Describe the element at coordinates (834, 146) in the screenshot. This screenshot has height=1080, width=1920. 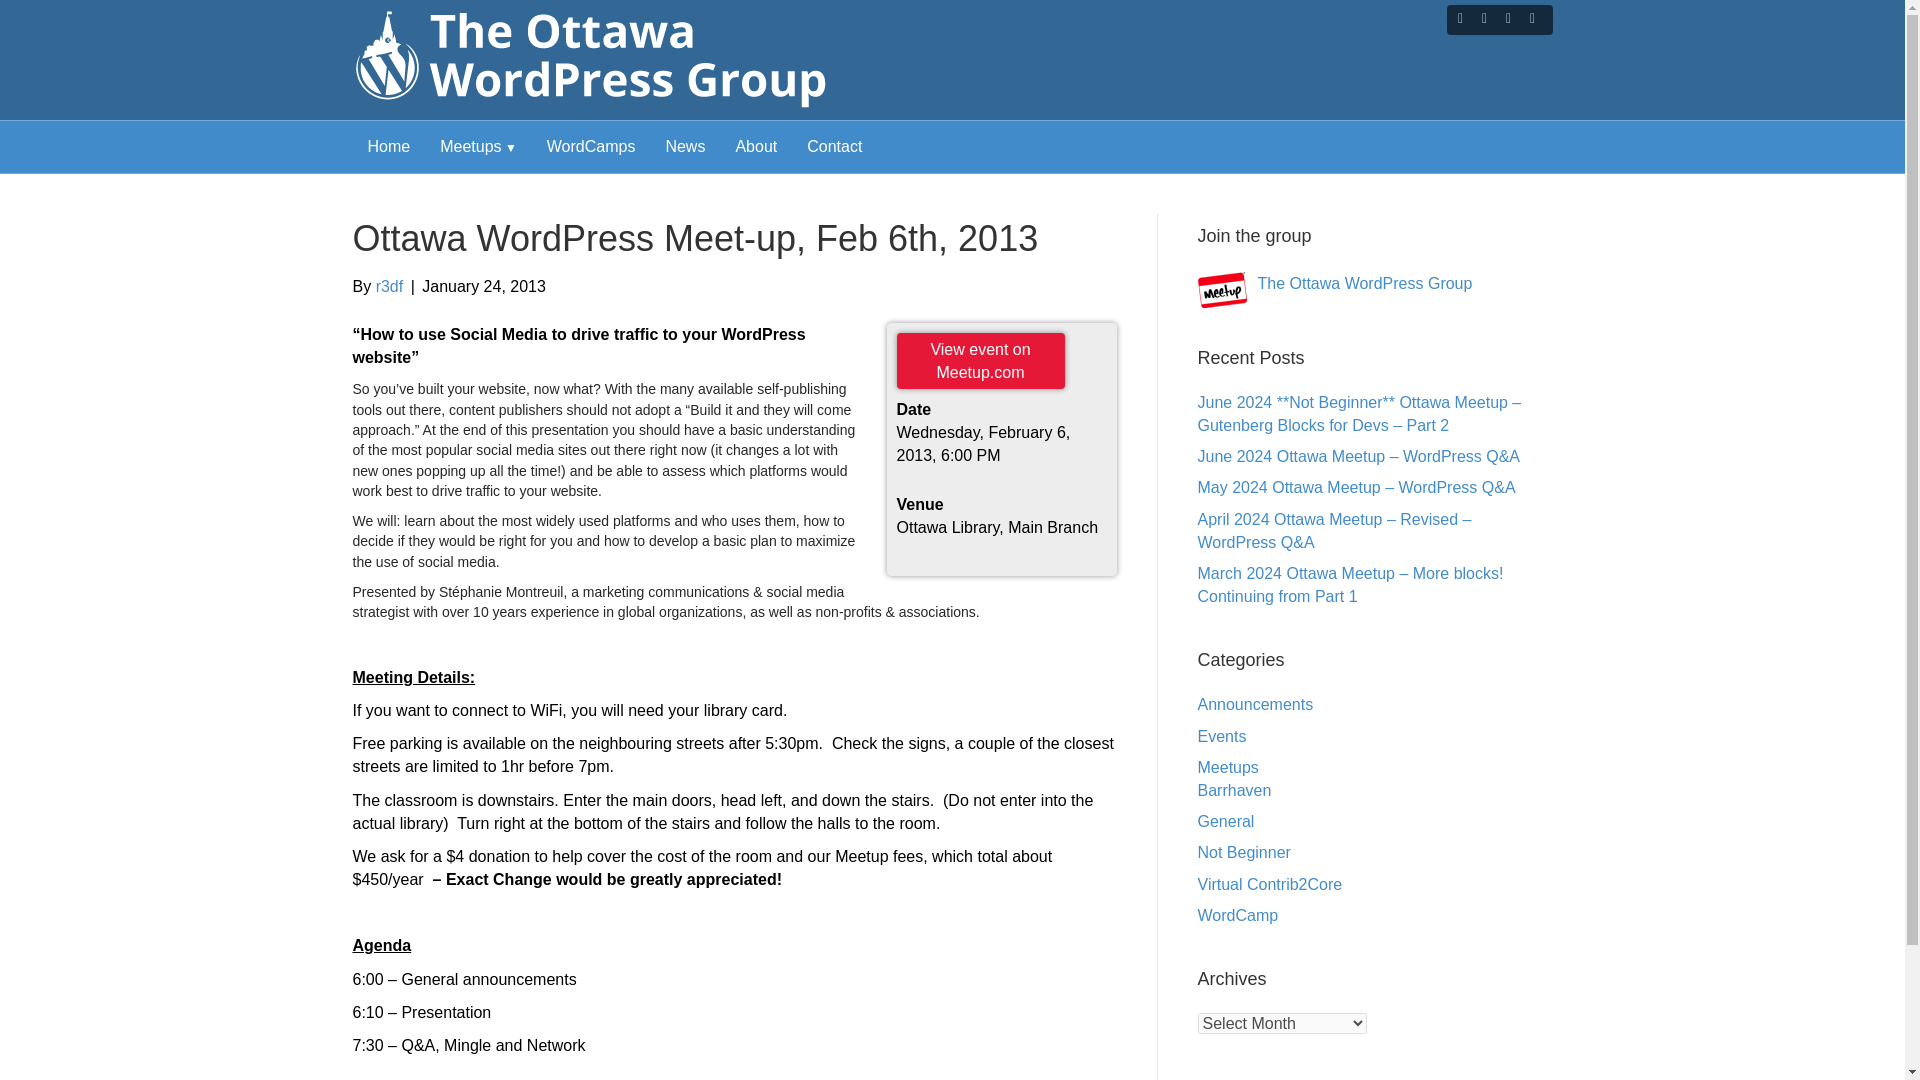
I see `Contact` at that location.